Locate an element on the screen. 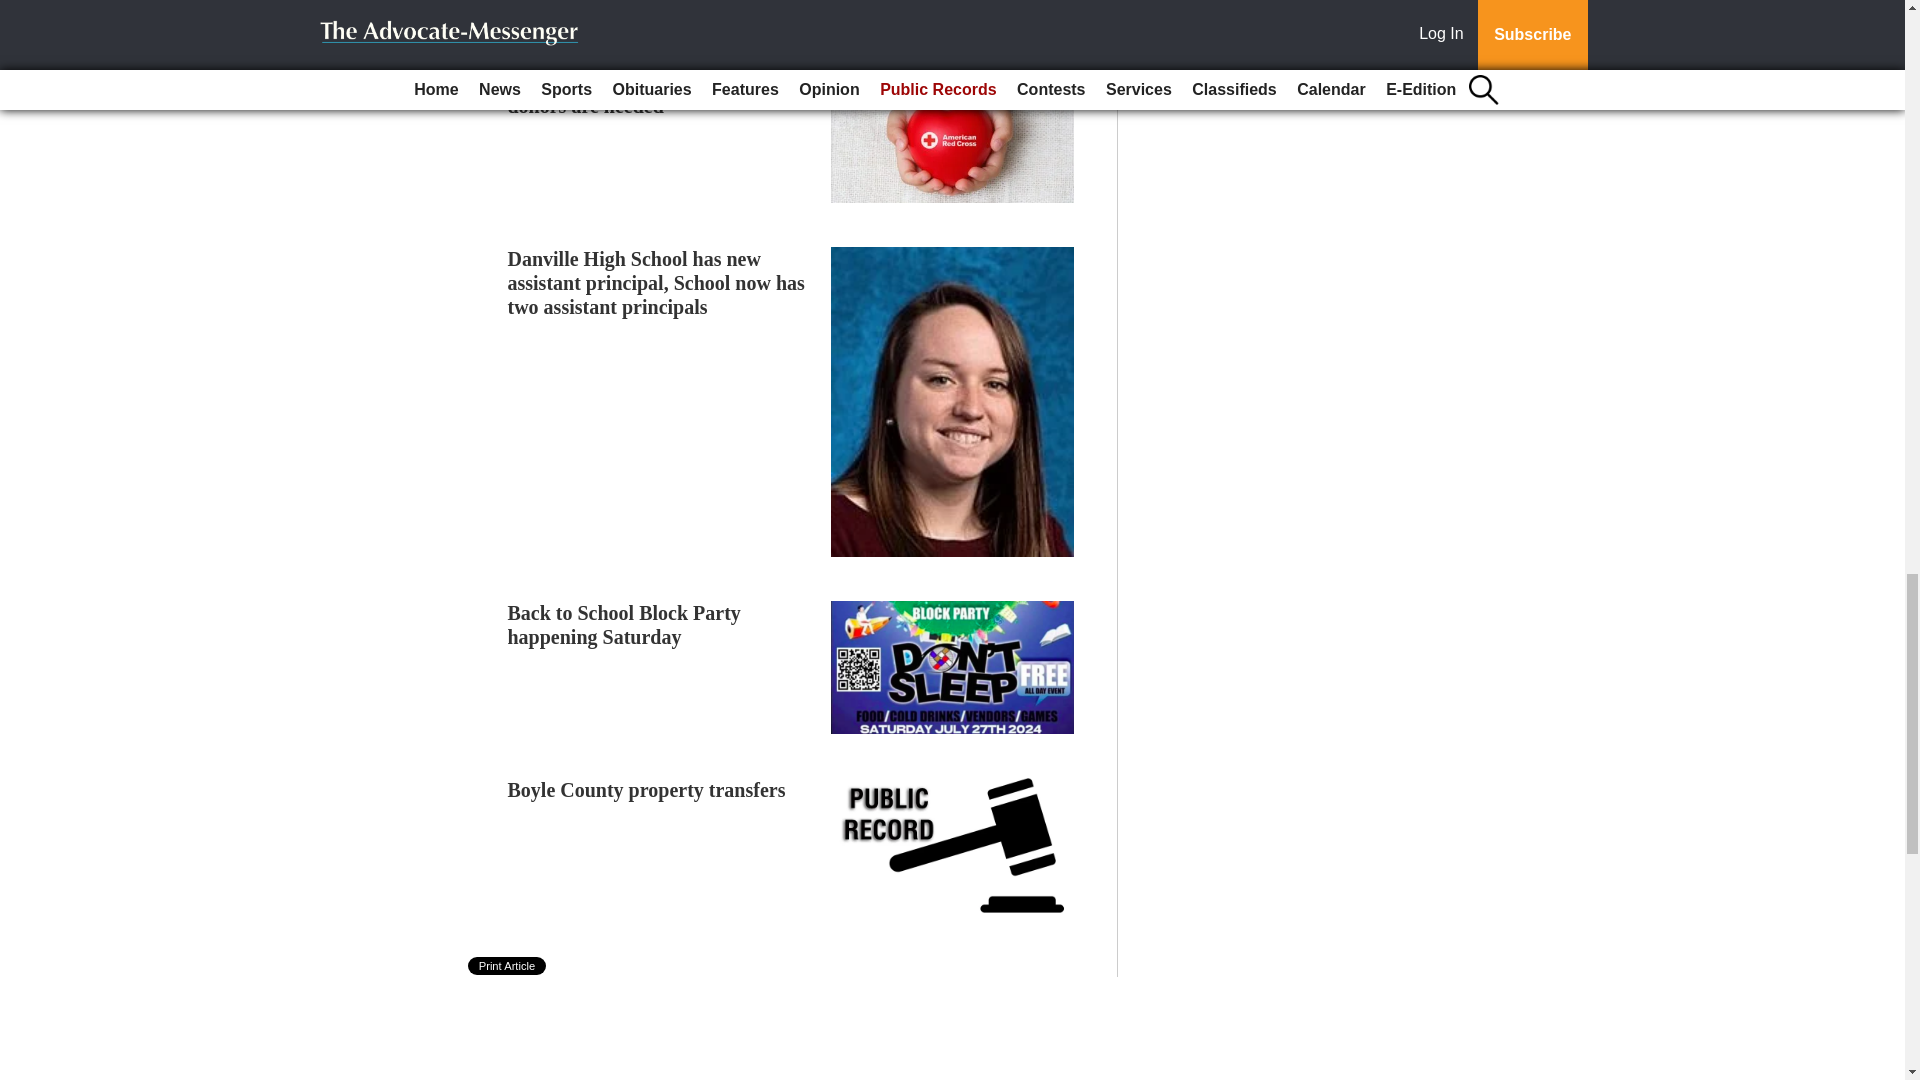  Back to School Block Party happening Saturday is located at coordinates (624, 624).